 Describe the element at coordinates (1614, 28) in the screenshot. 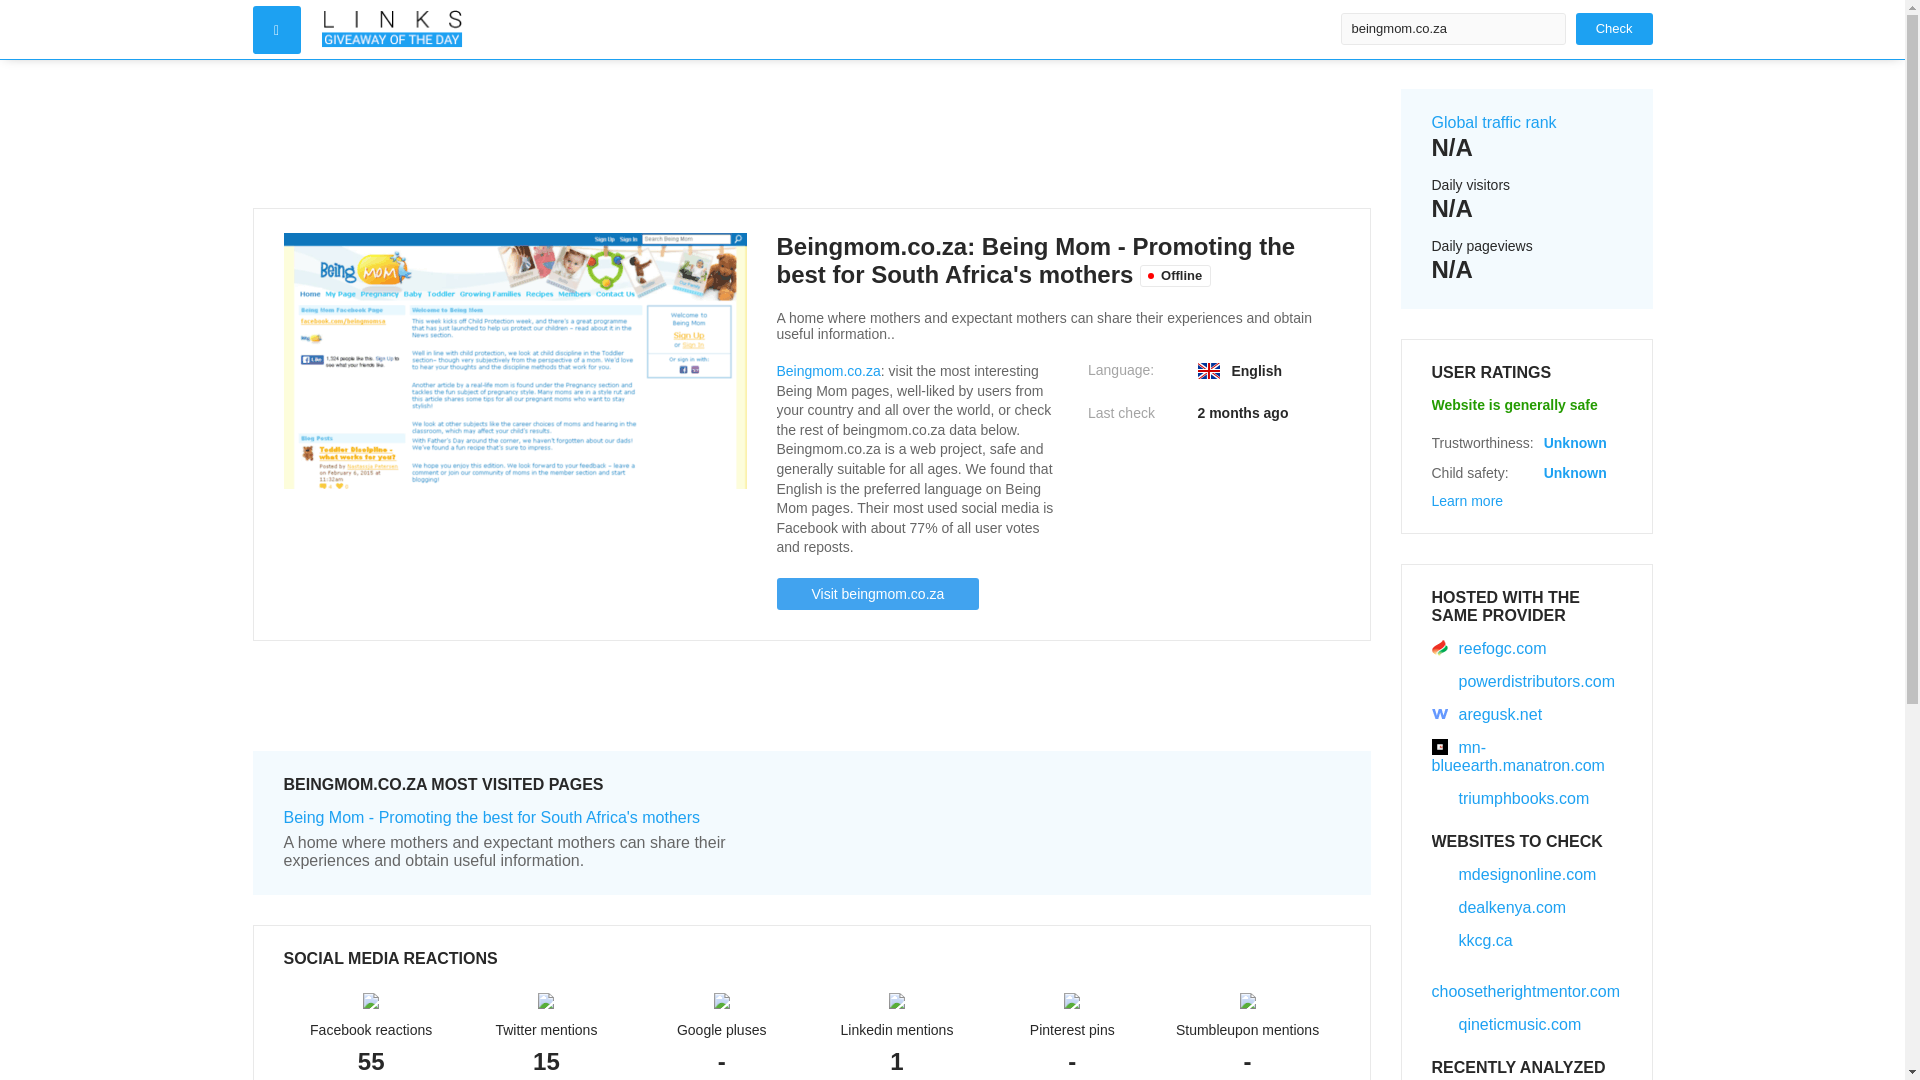

I see `Check` at that location.